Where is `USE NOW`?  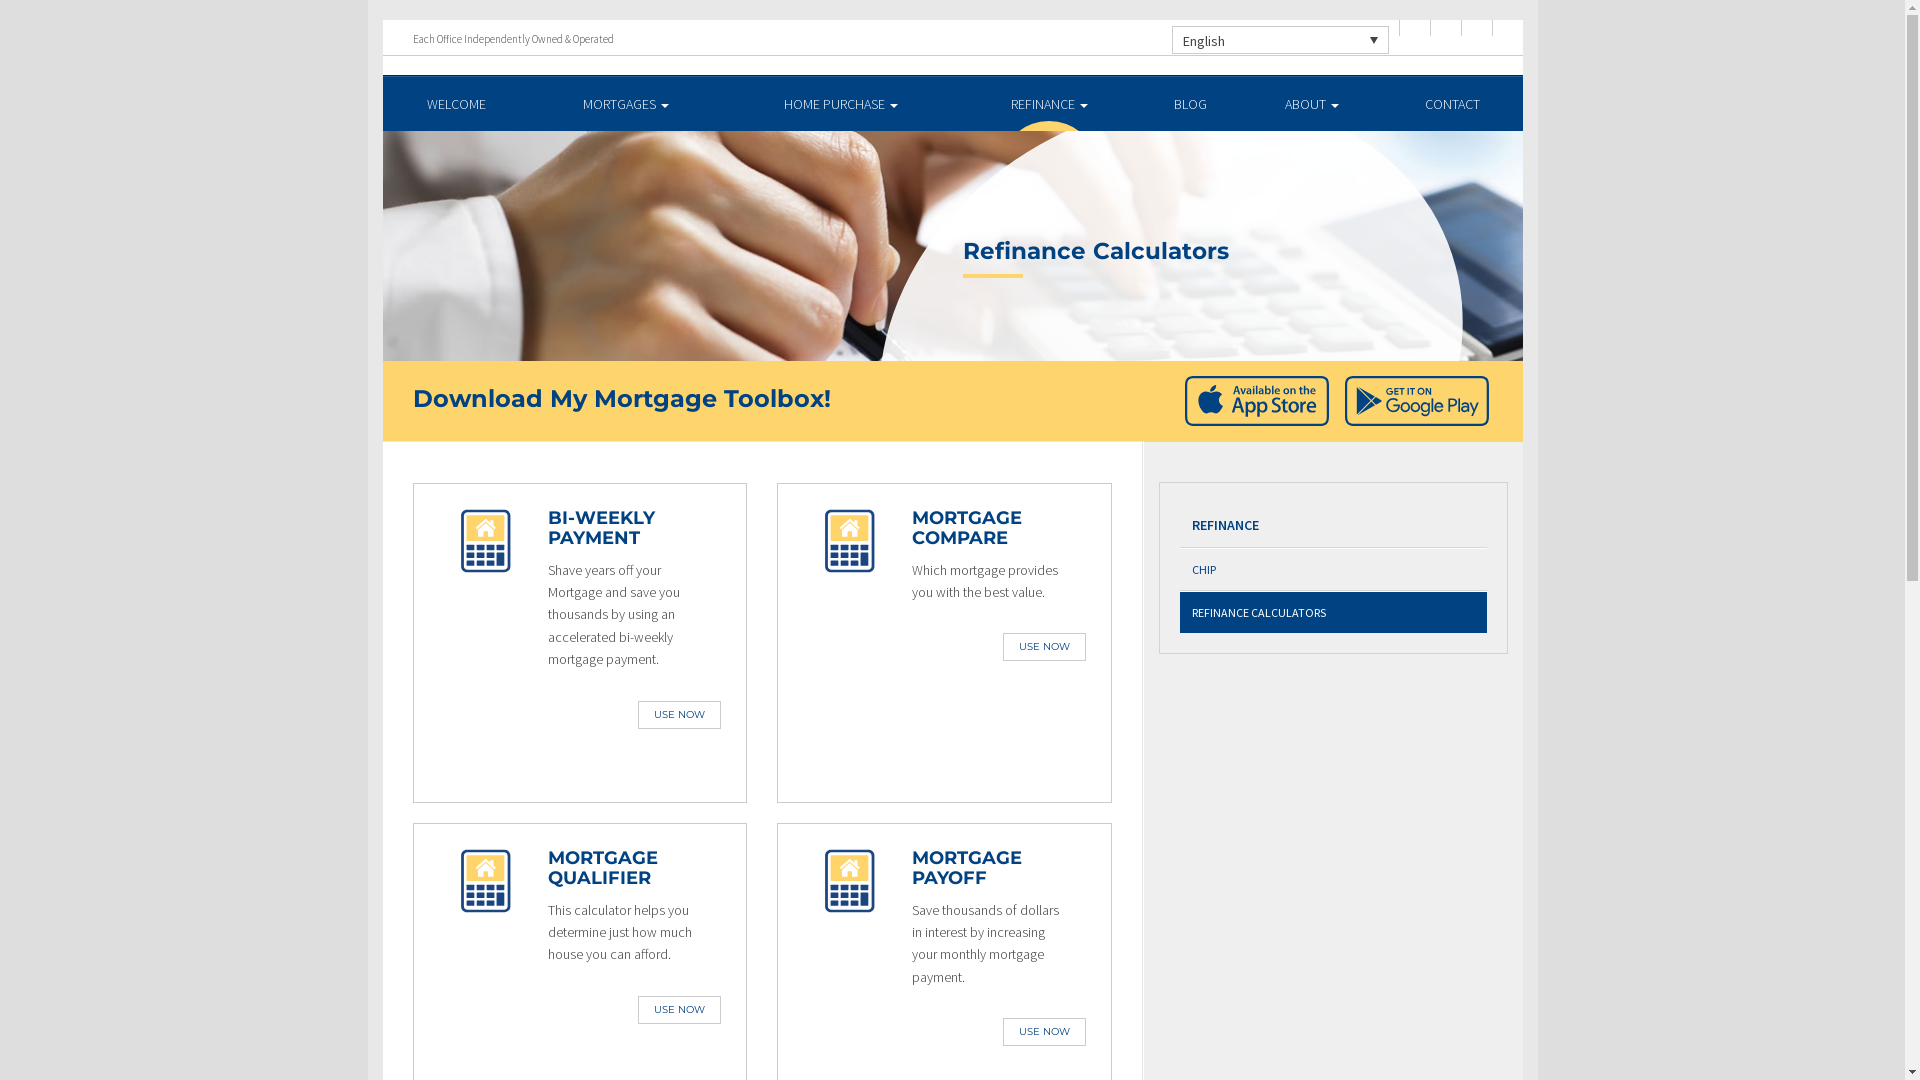
USE NOW is located at coordinates (1044, 1032).